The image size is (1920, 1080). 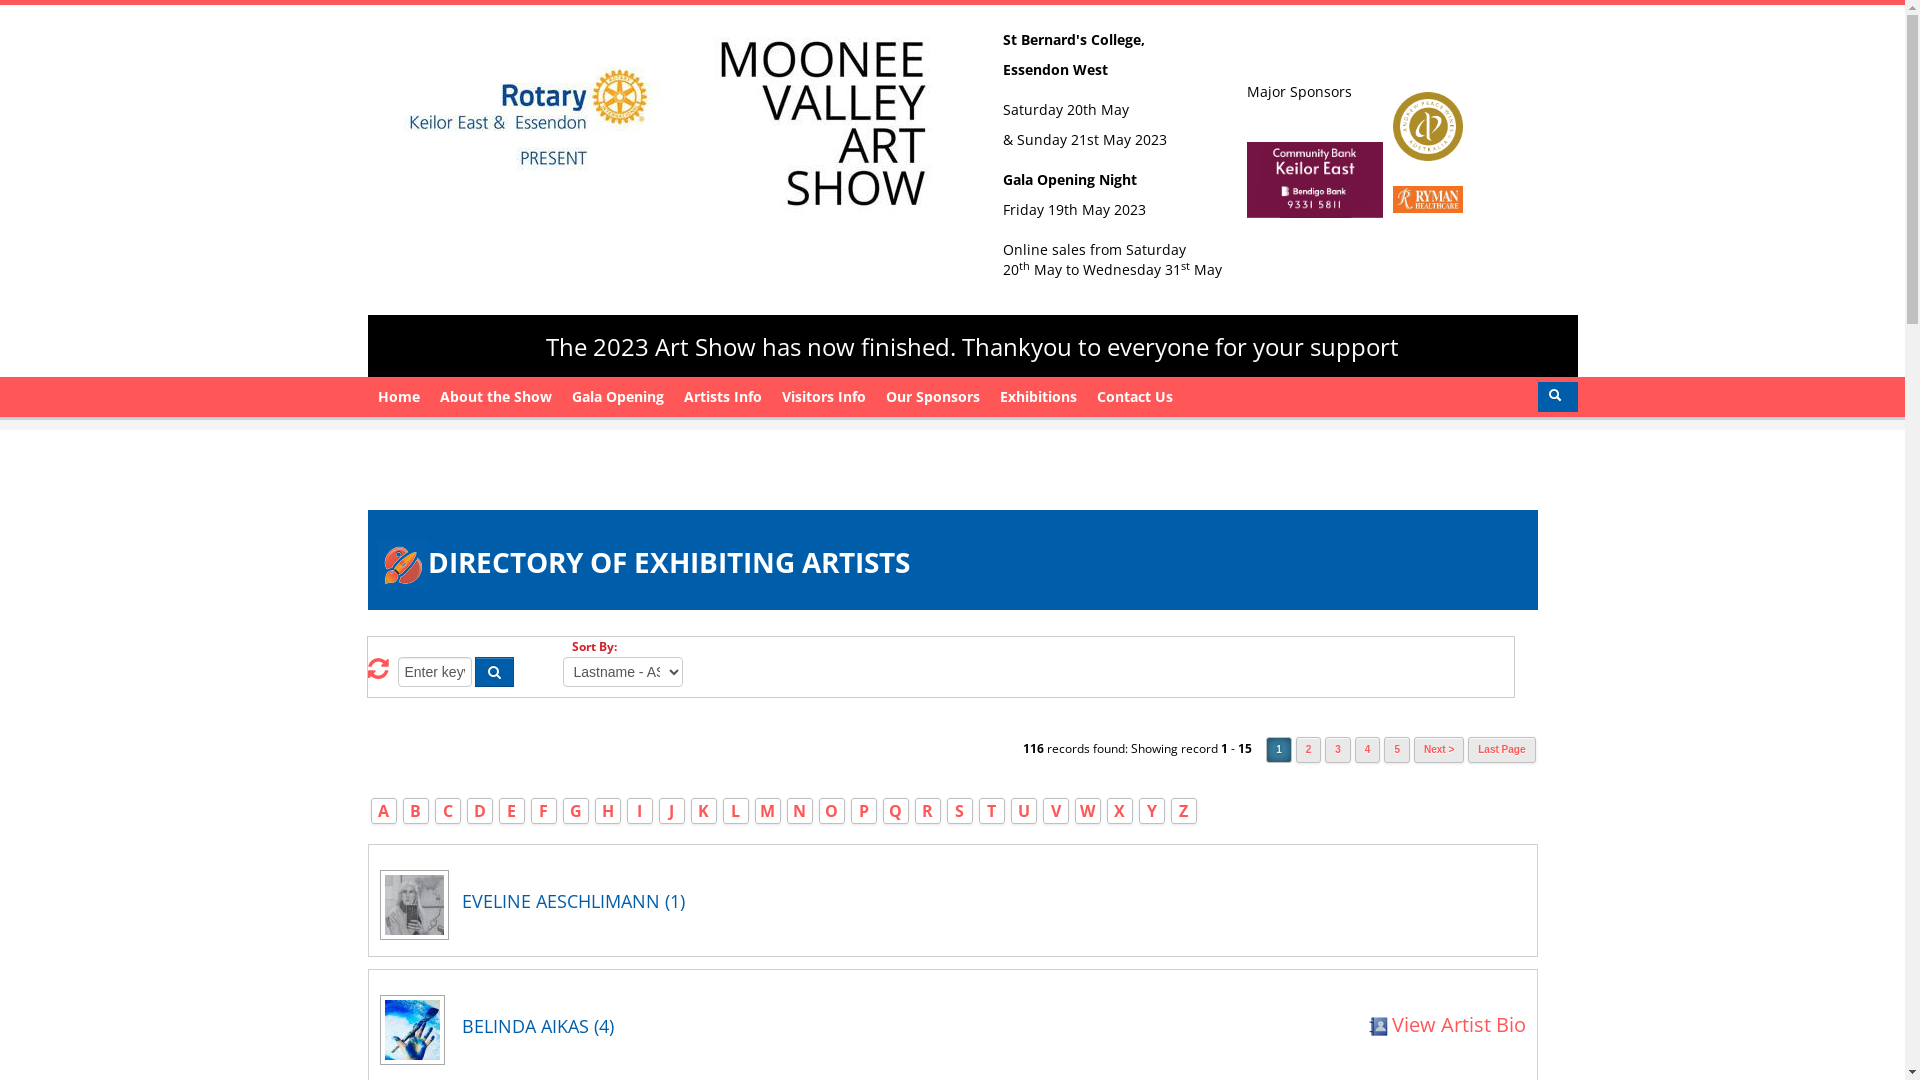 I want to click on View all works by Eveline Aeschlimann, so click(x=420, y=912).